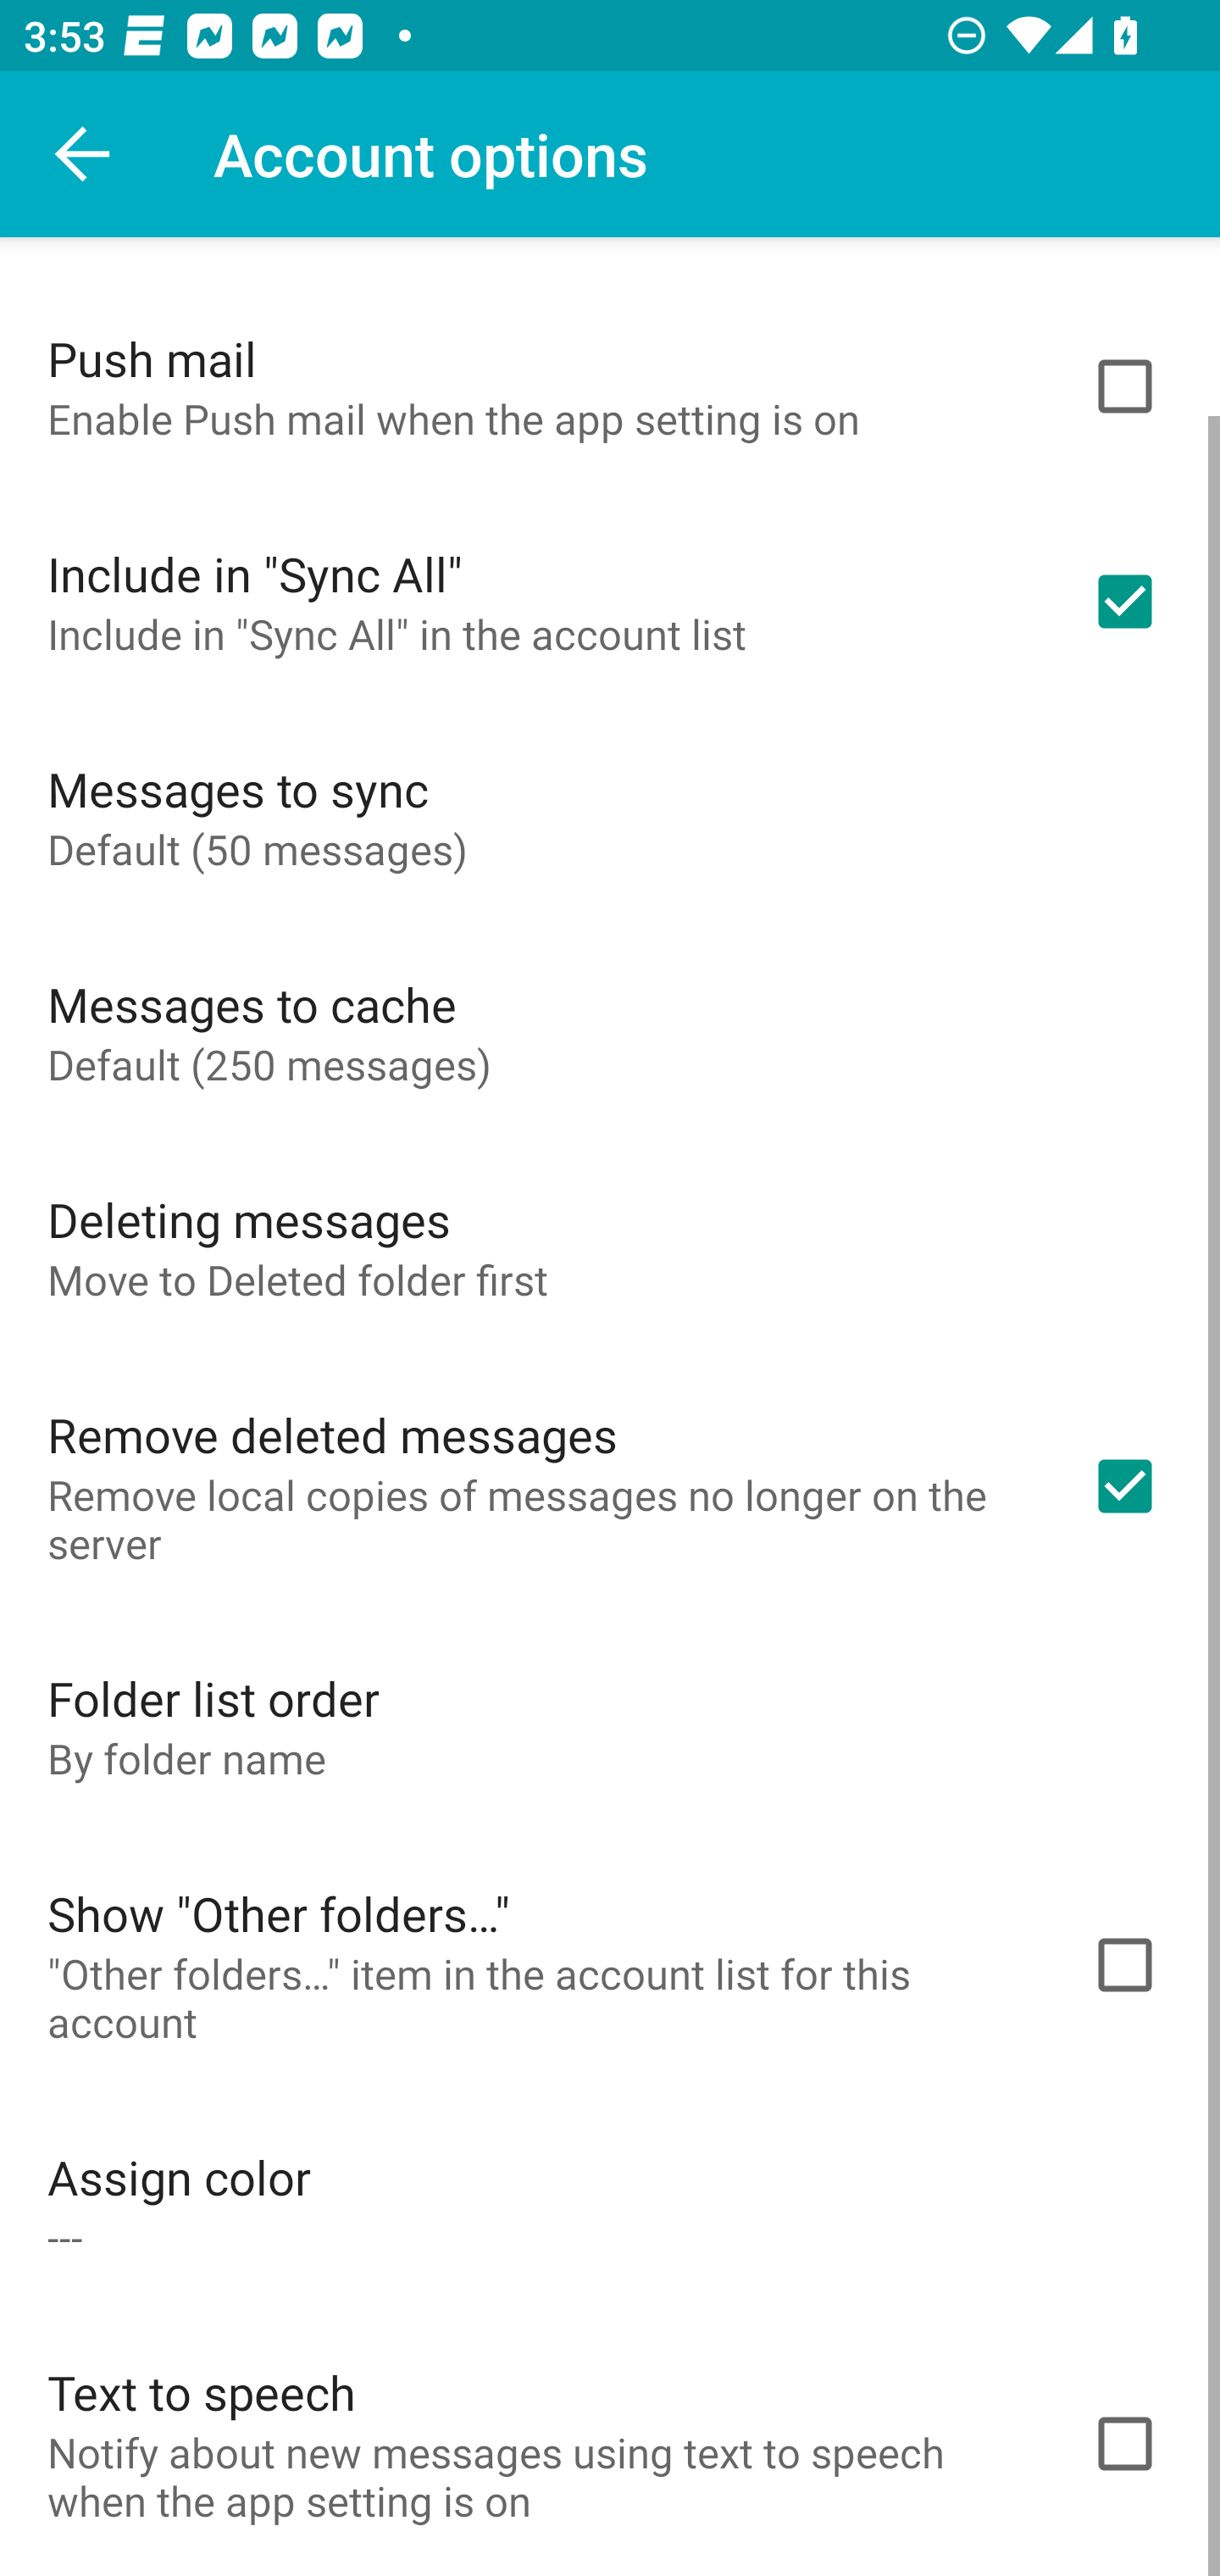 The image size is (1220, 2576). I want to click on Navigate up, so click(83, 154).